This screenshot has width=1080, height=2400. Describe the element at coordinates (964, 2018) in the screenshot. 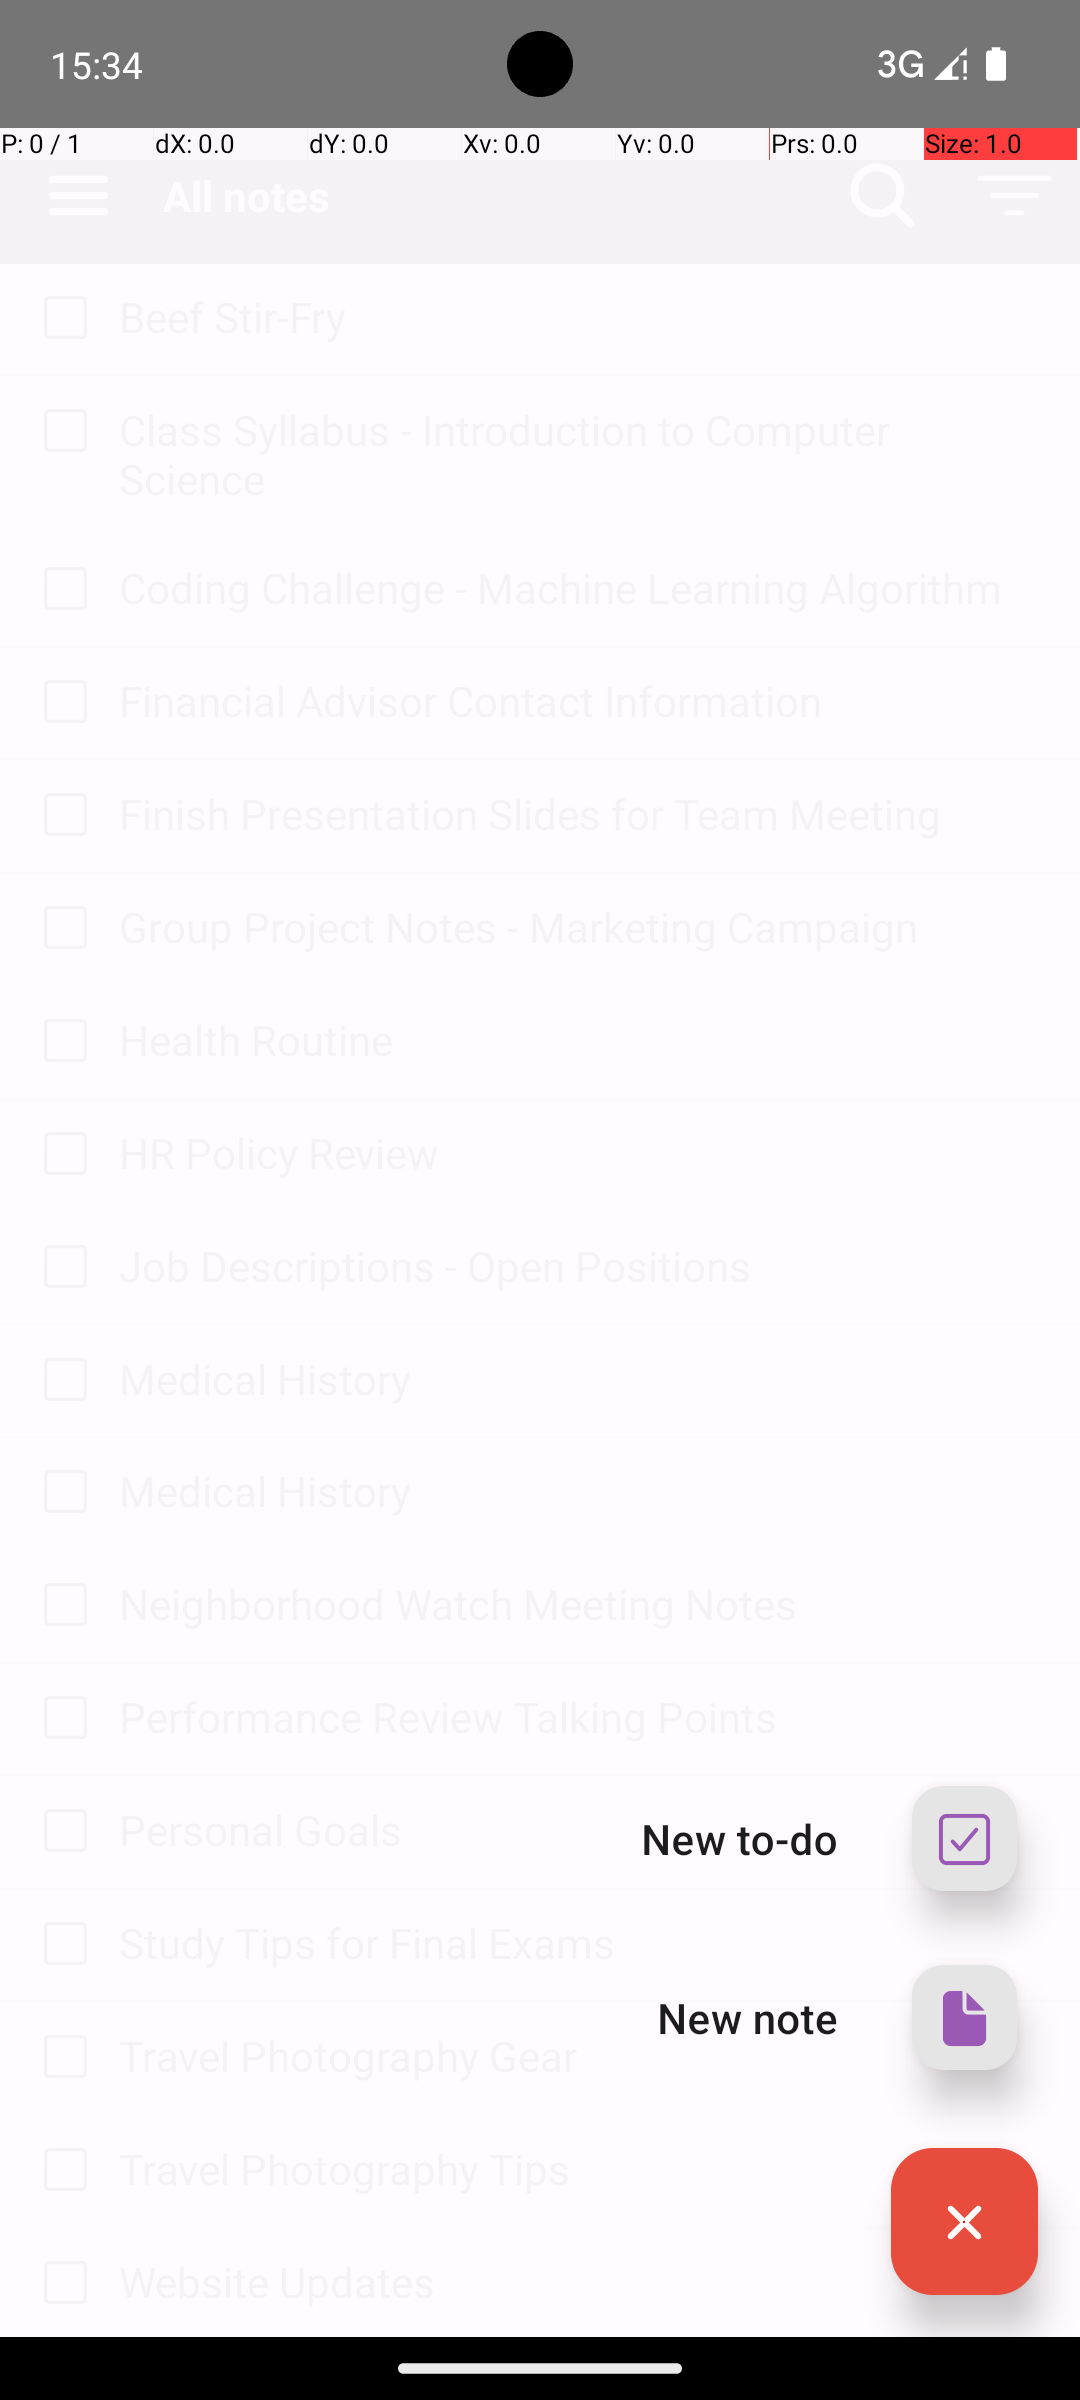

I see `` at that location.